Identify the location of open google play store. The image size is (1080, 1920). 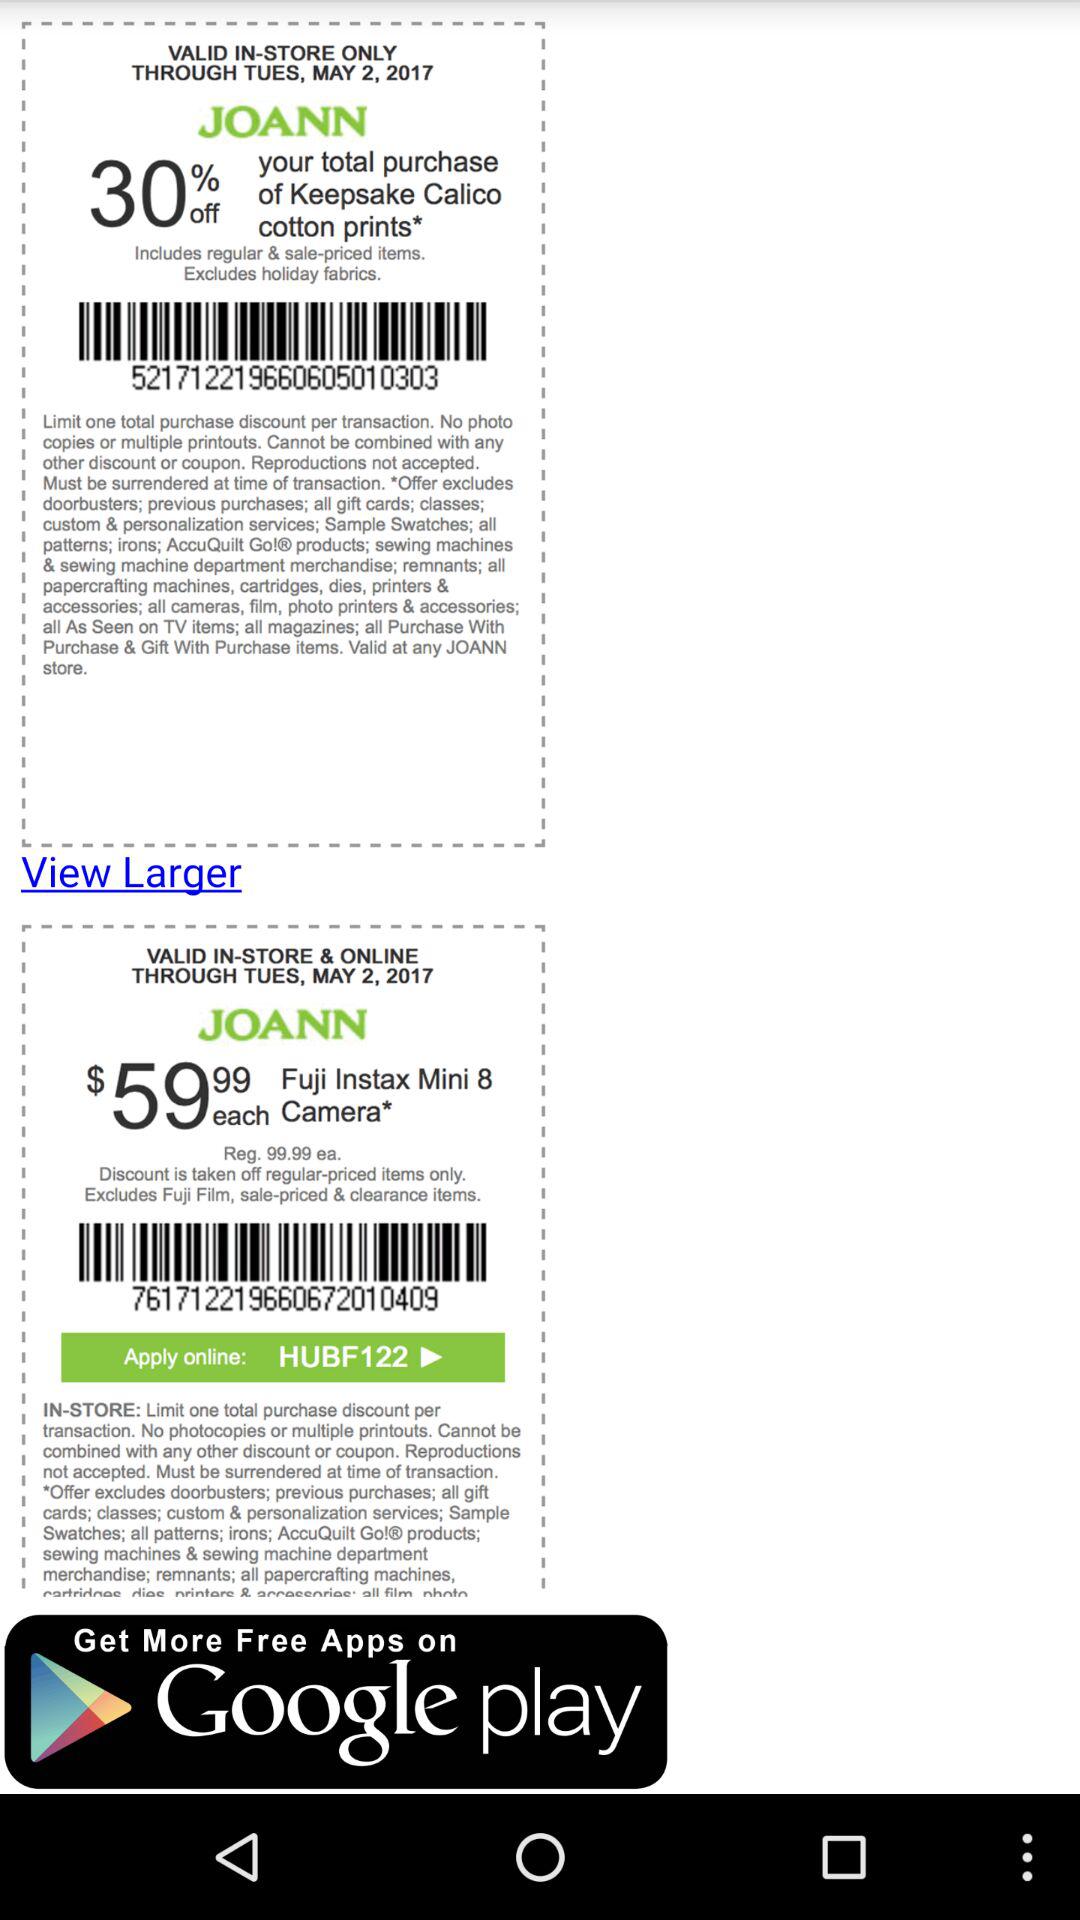
(336, 1702).